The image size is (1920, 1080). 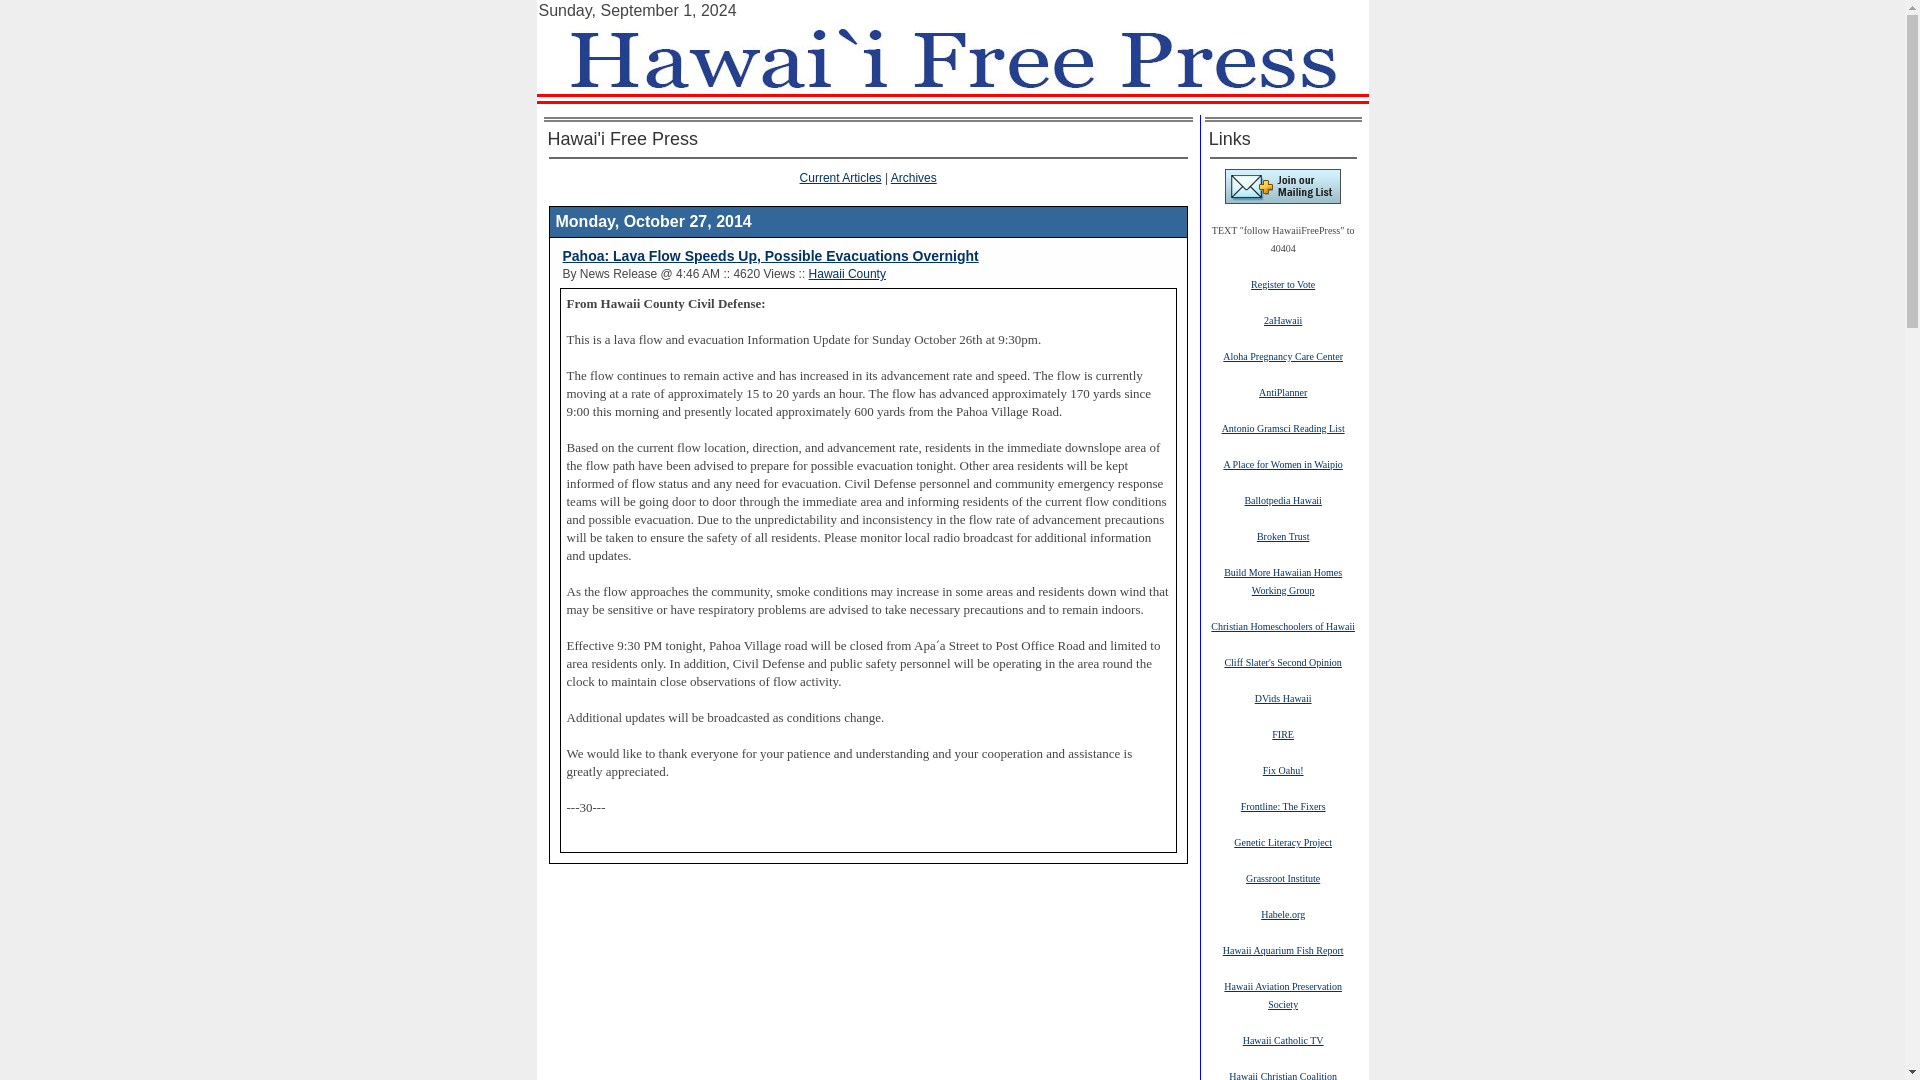 What do you see at coordinates (1282, 661) in the screenshot?
I see `Cliff Slater's Second Opinion` at bounding box center [1282, 661].